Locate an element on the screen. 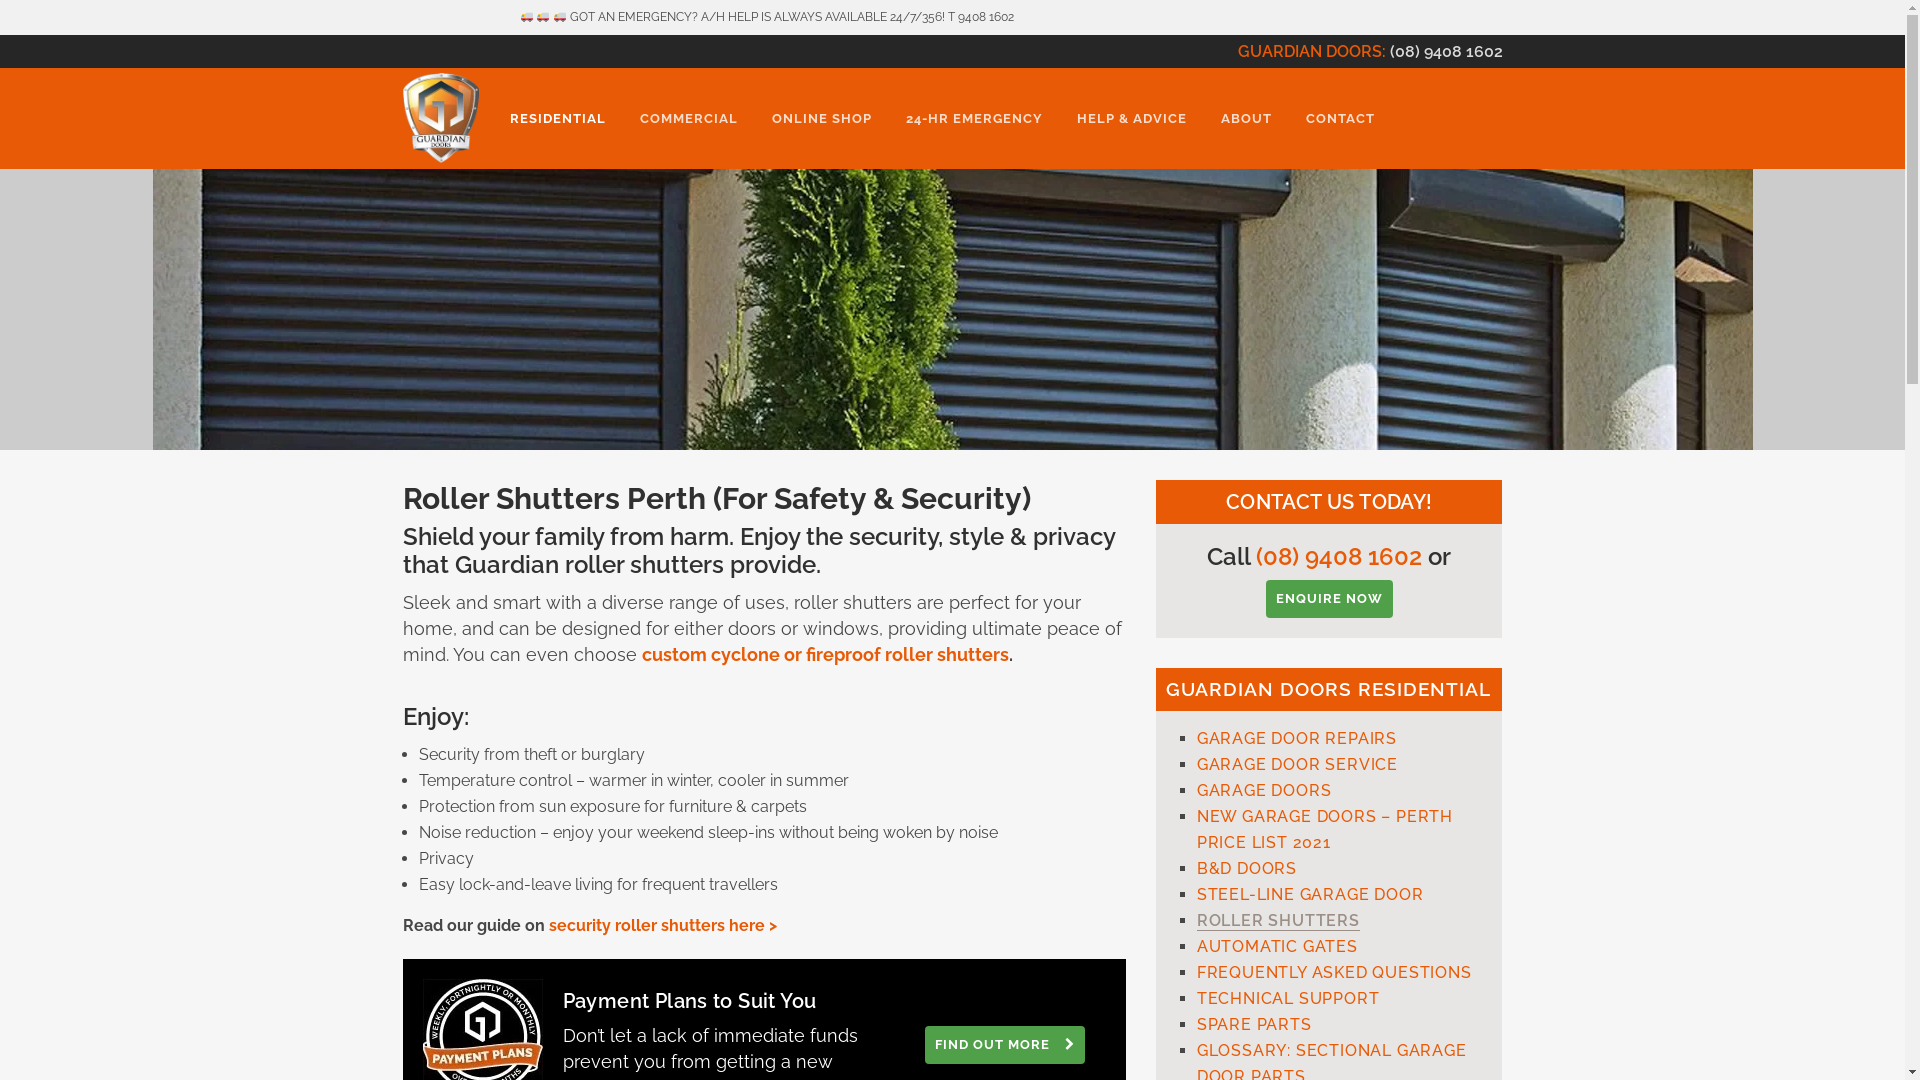 The image size is (1920, 1080). FIND OUT MORE is located at coordinates (1005, 1045).